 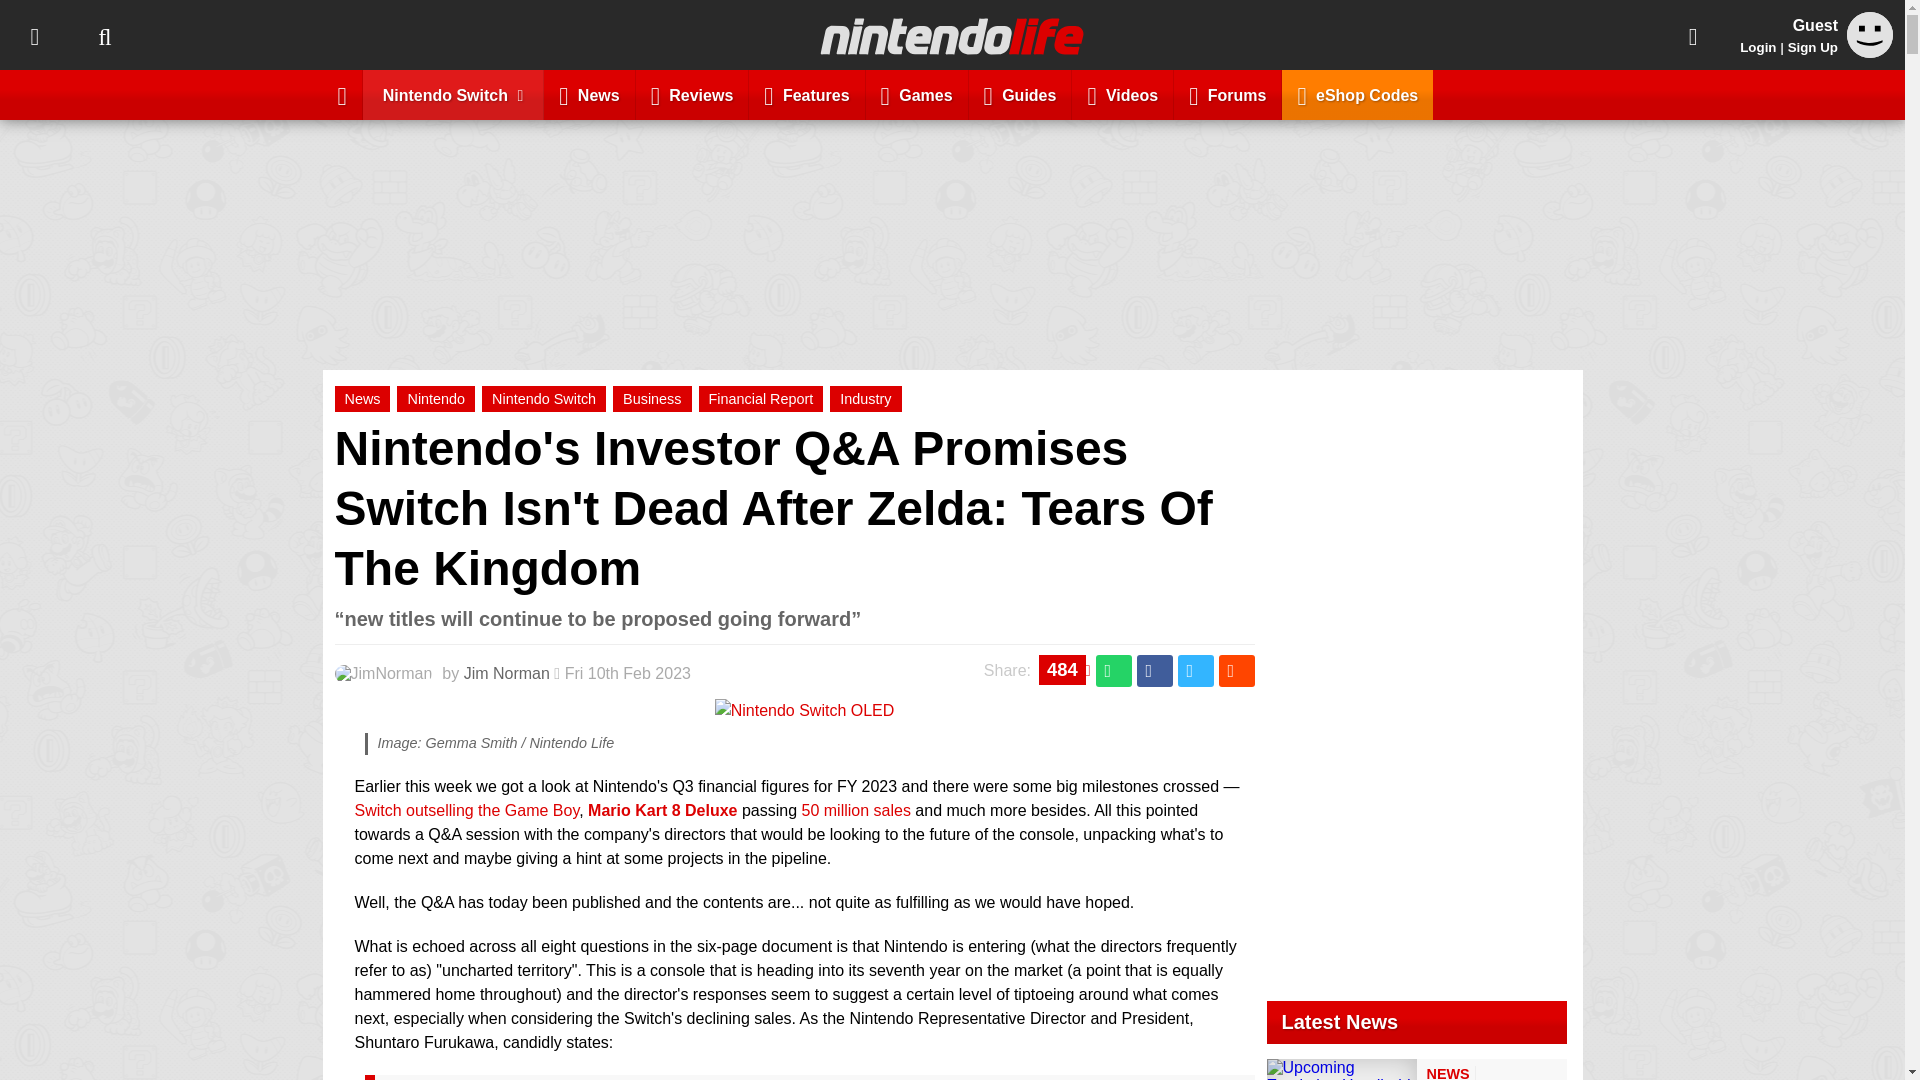 What do you see at coordinates (104, 35) in the screenshot?
I see `Search` at bounding box center [104, 35].